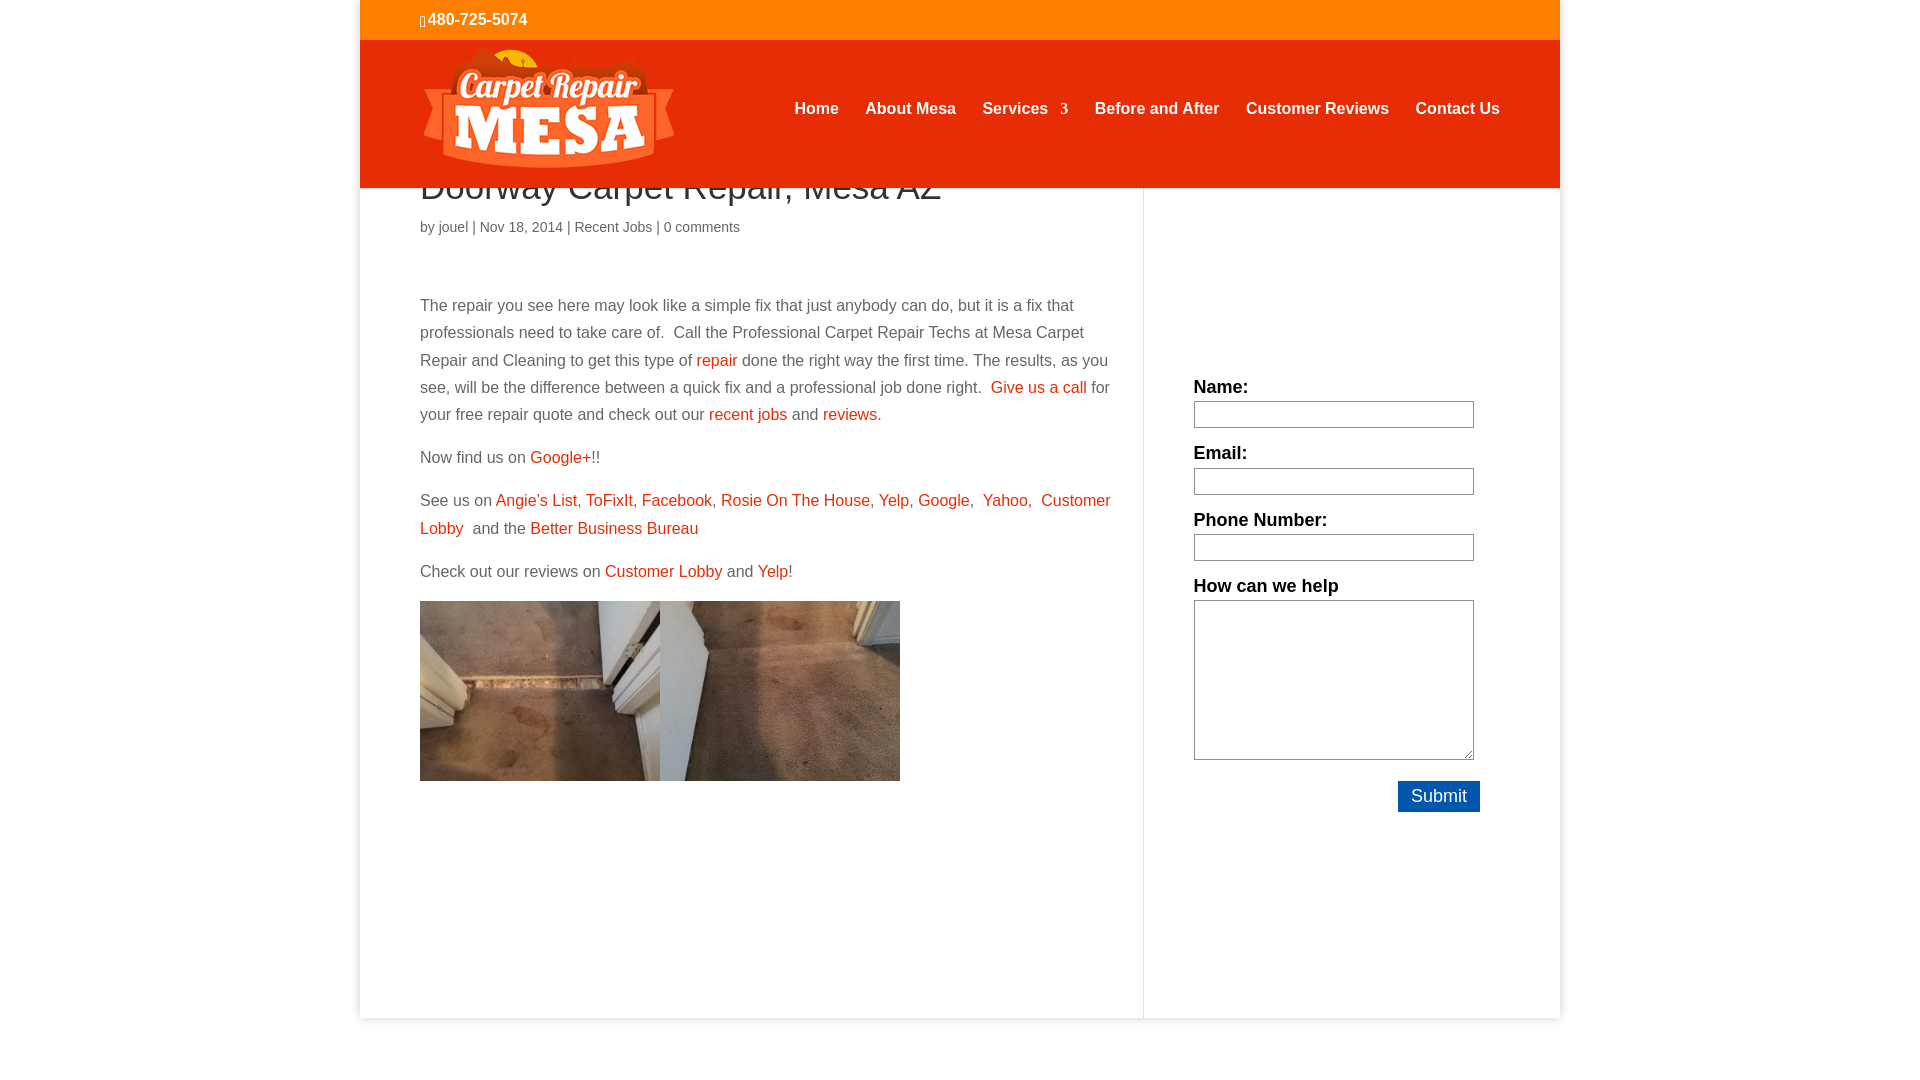 The height and width of the screenshot is (1080, 1920). What do you see at coordinates (478, 19) in the screenshot?
I see `480-725-5074` at bounding box center [478, 19].